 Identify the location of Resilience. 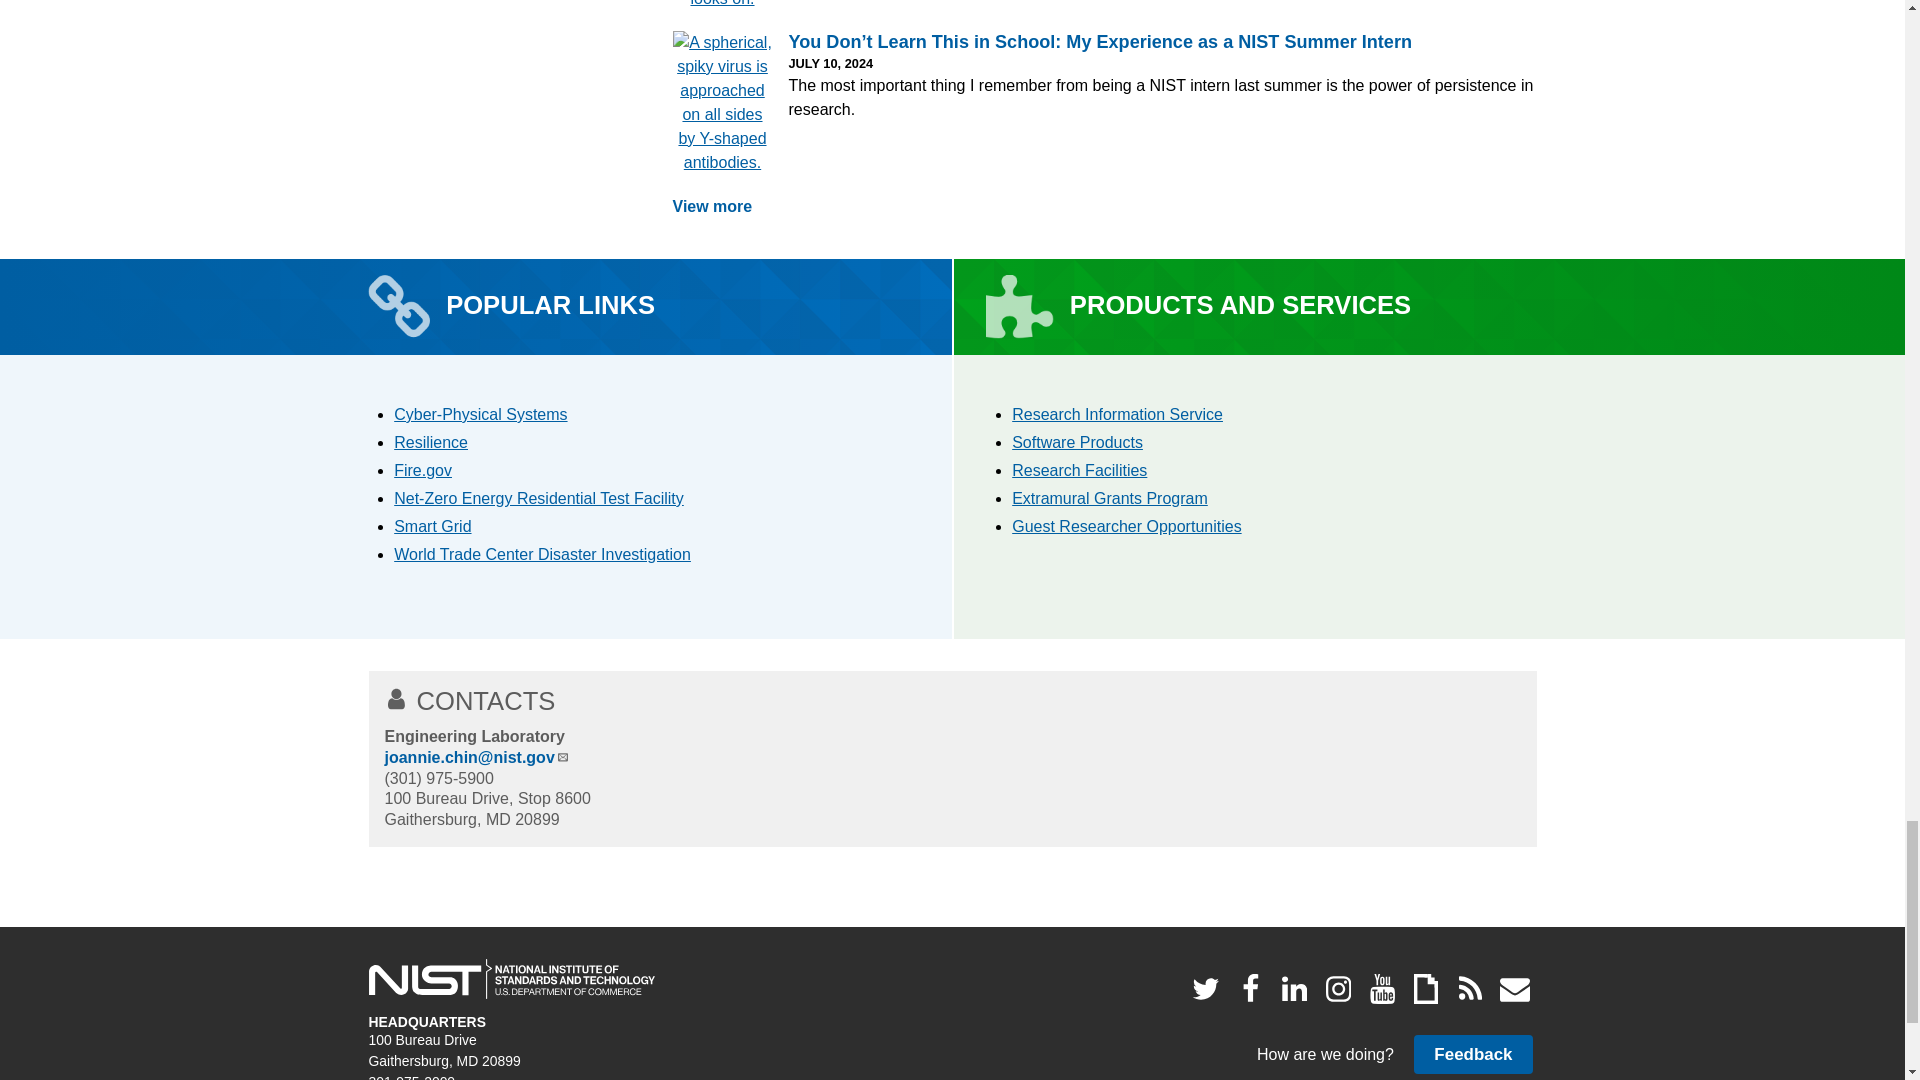
(430, 442).